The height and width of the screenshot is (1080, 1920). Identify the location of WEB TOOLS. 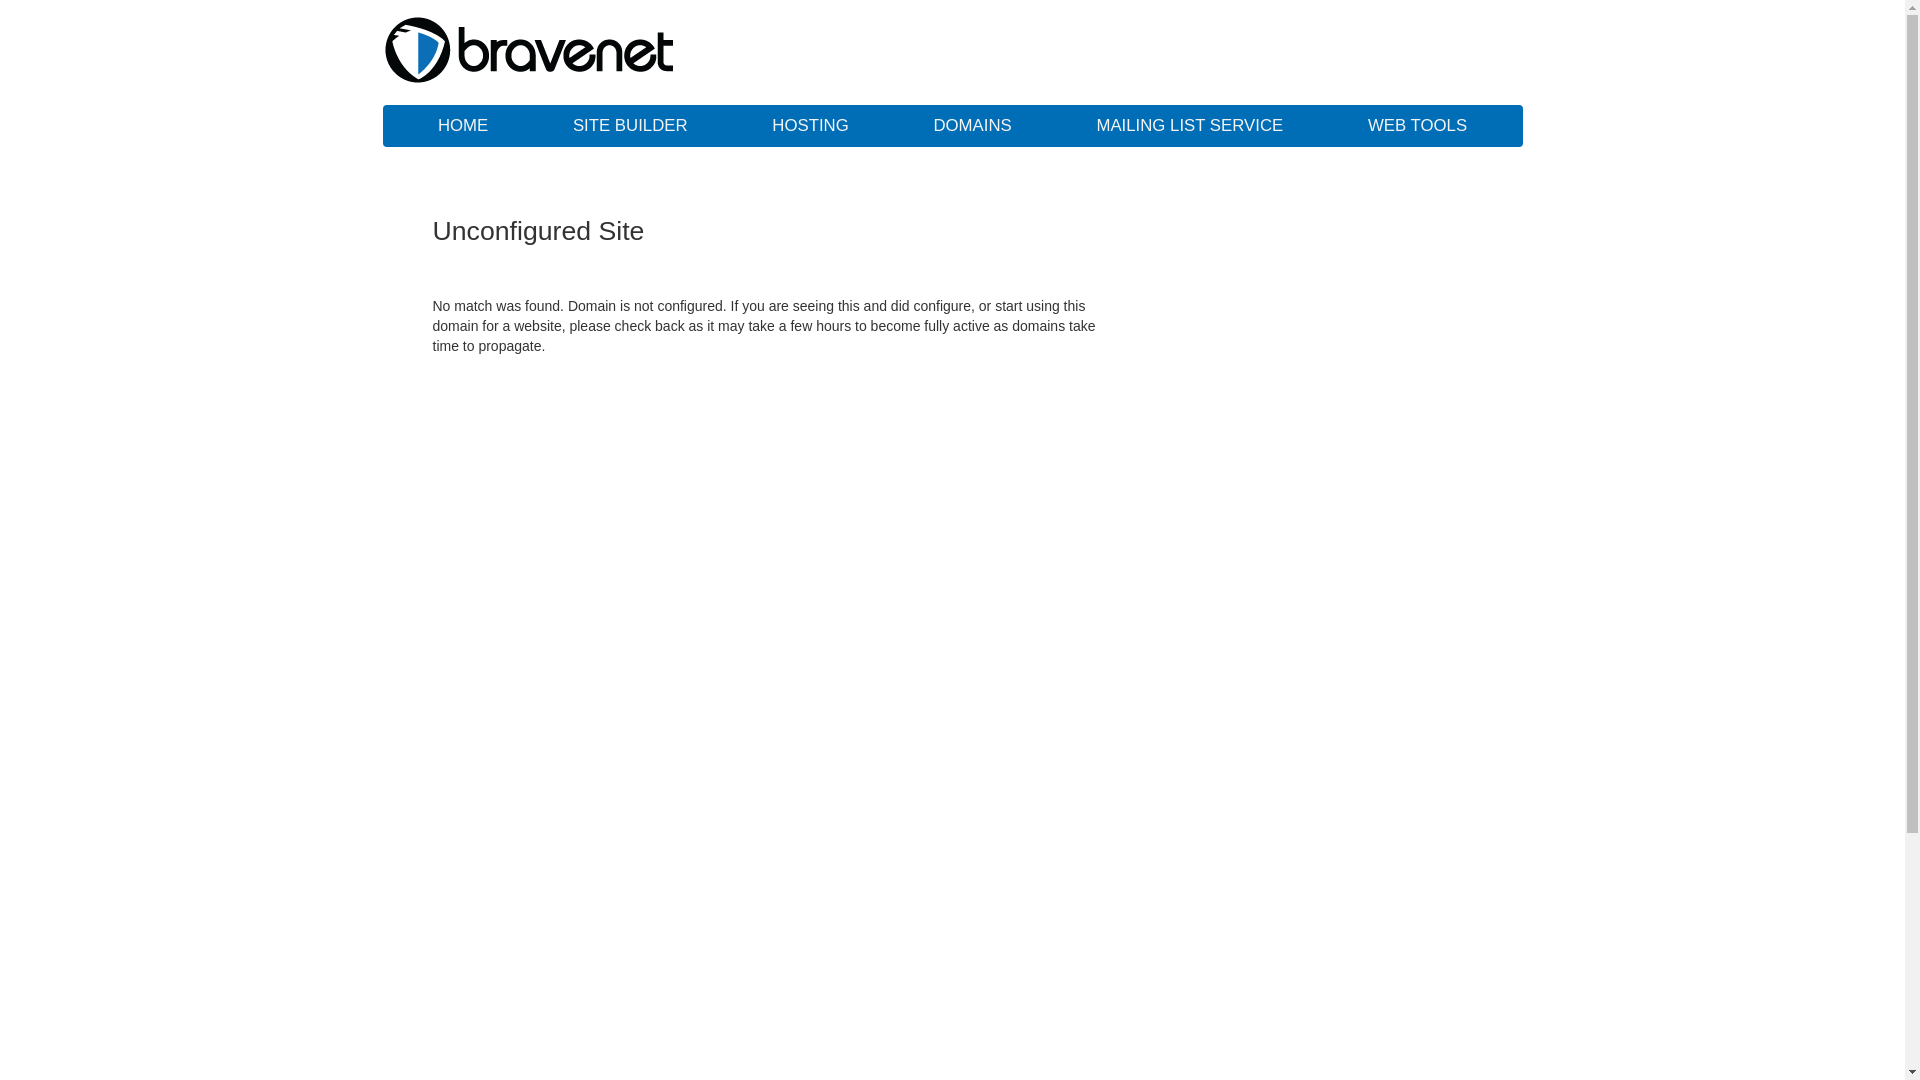
(1418, 126).